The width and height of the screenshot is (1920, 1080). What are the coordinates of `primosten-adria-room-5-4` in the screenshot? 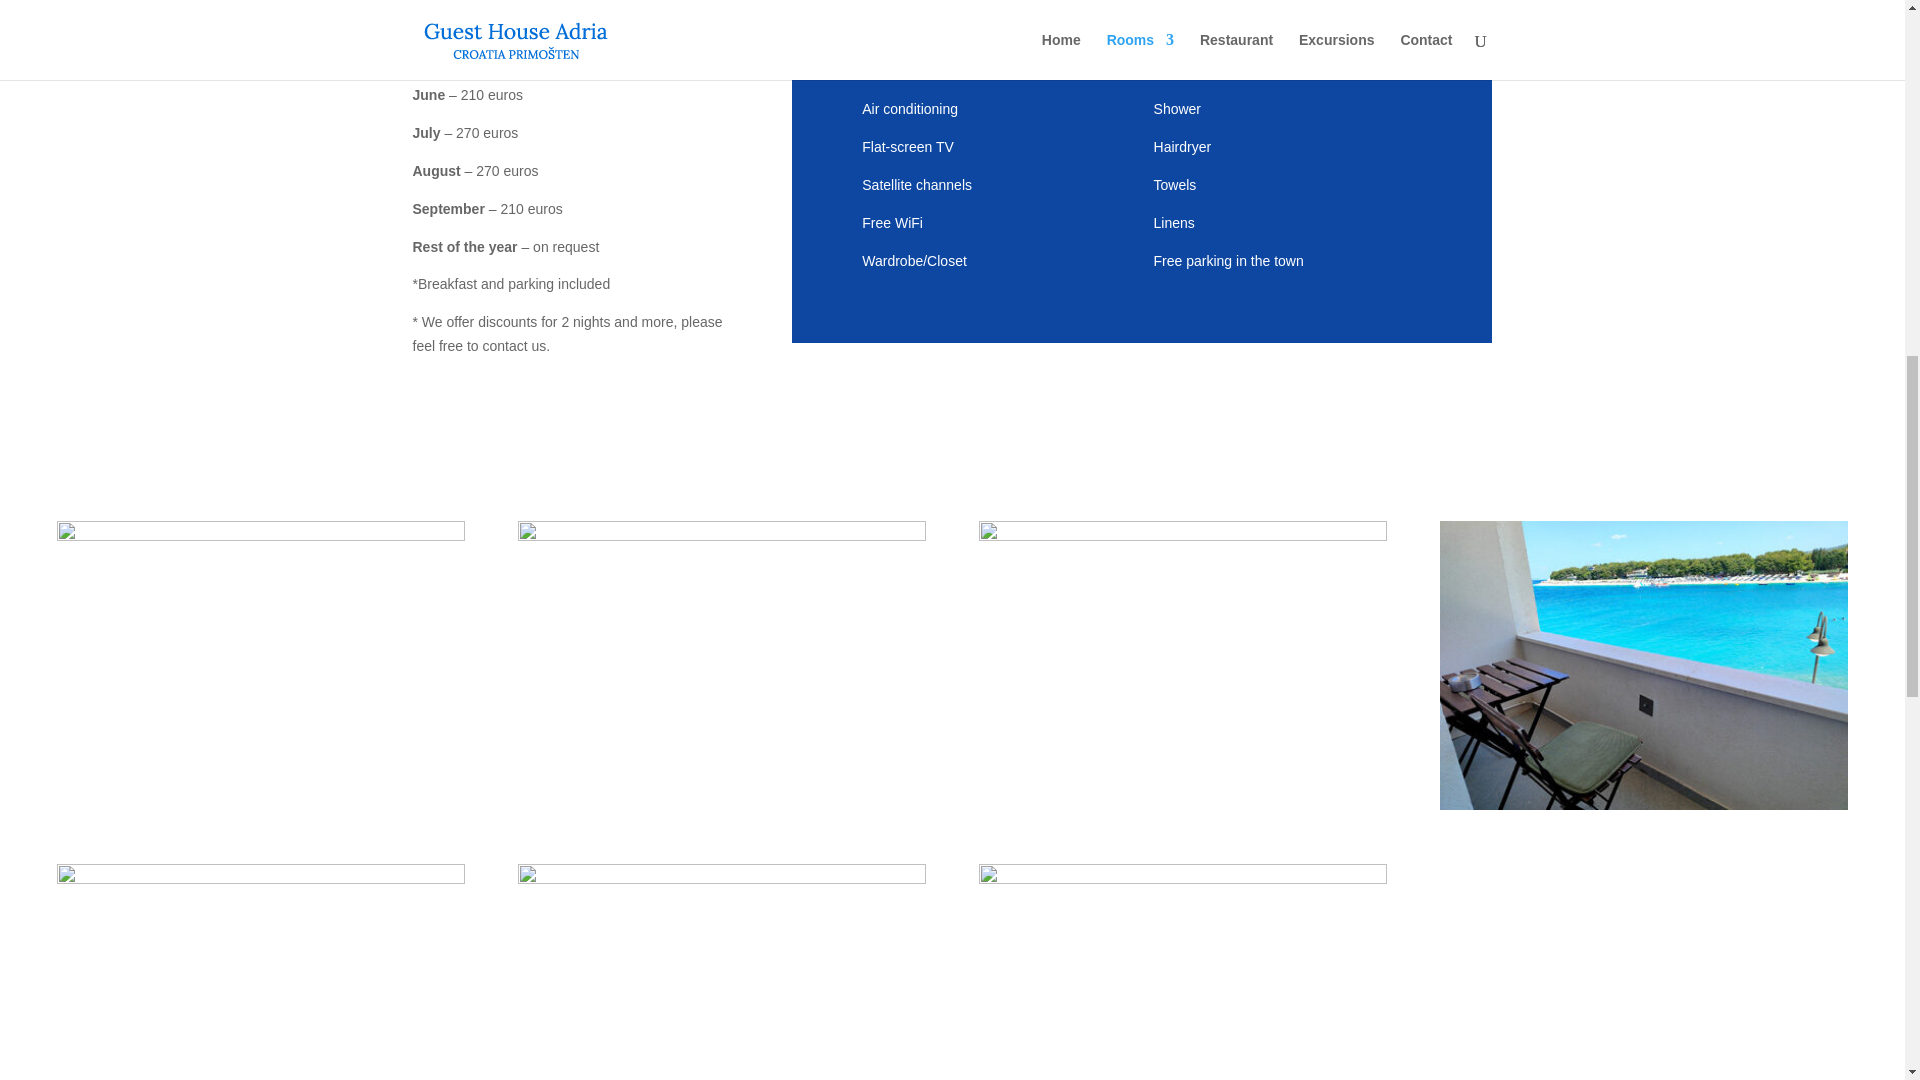 It's located at (722, 878).